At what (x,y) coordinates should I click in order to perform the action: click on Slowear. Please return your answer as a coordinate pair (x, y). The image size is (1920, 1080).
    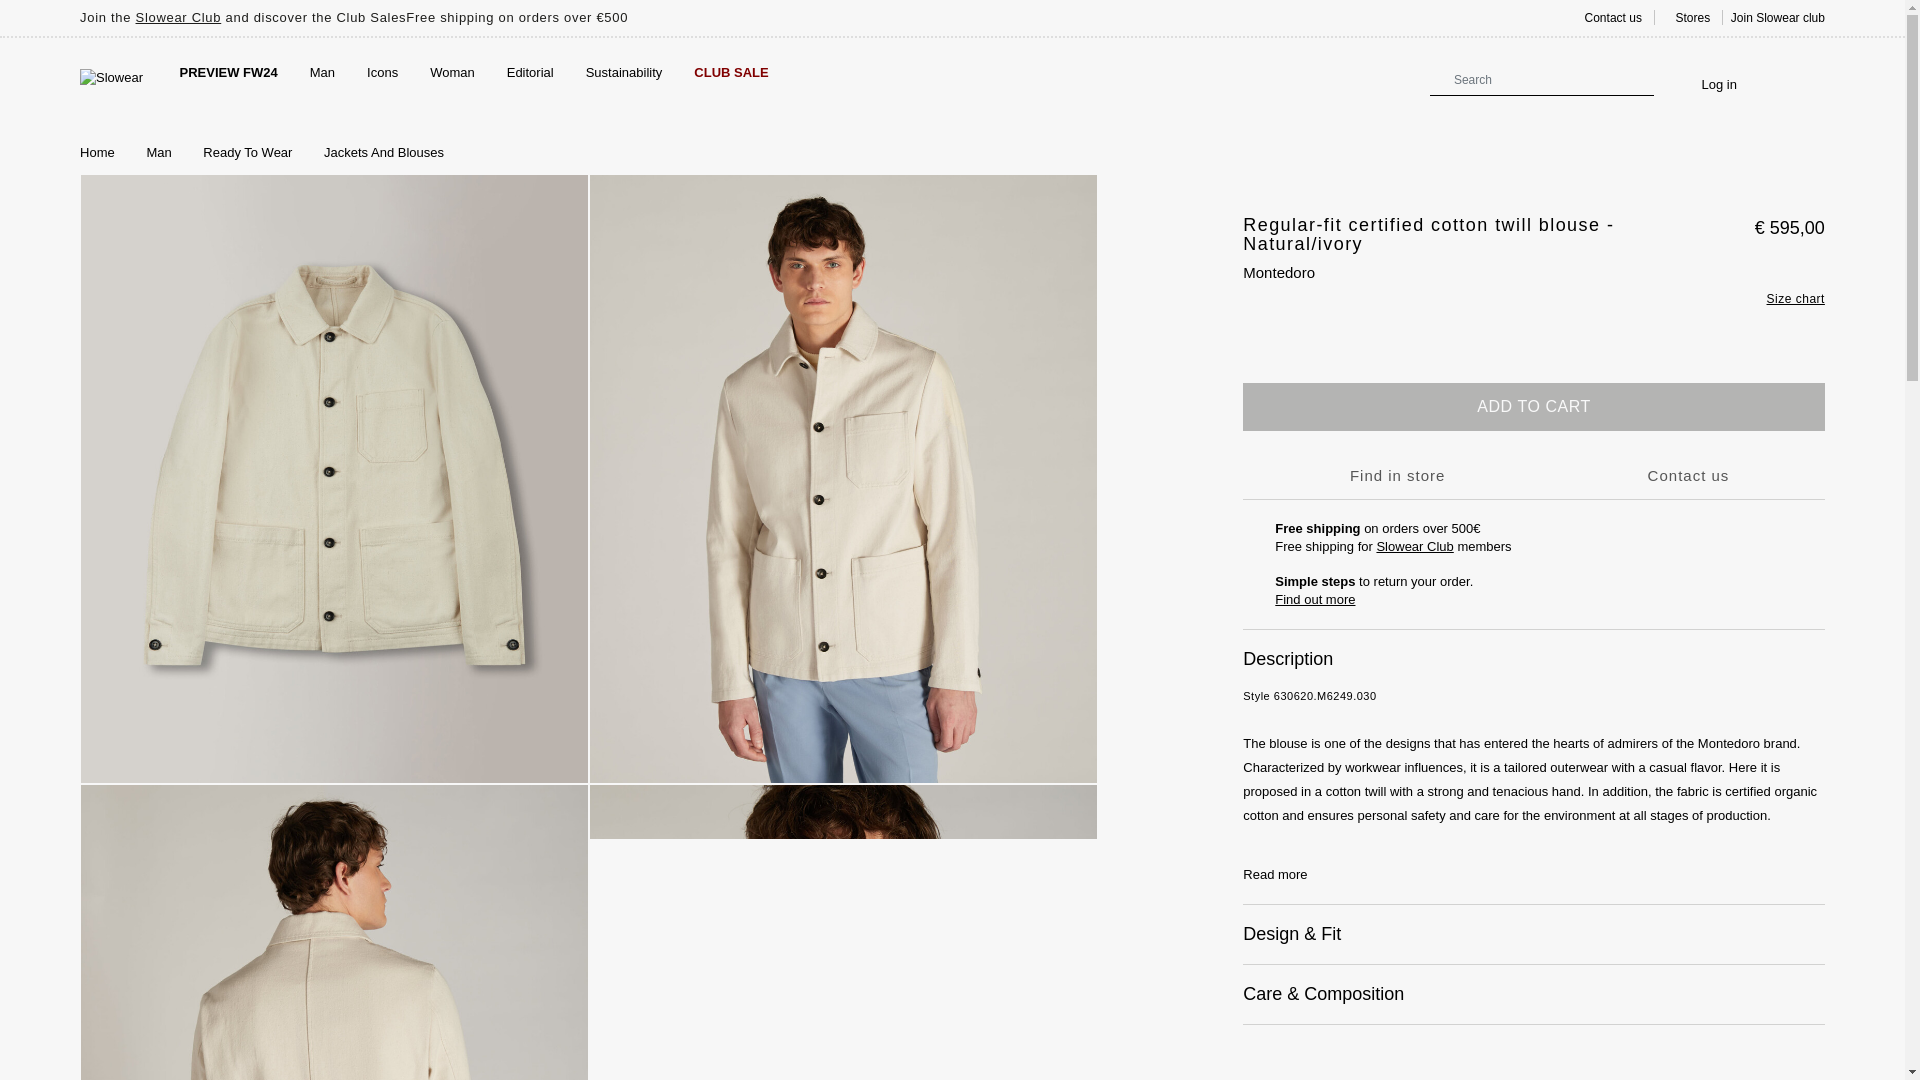
    Looking at the image, I should click on (111, 78).